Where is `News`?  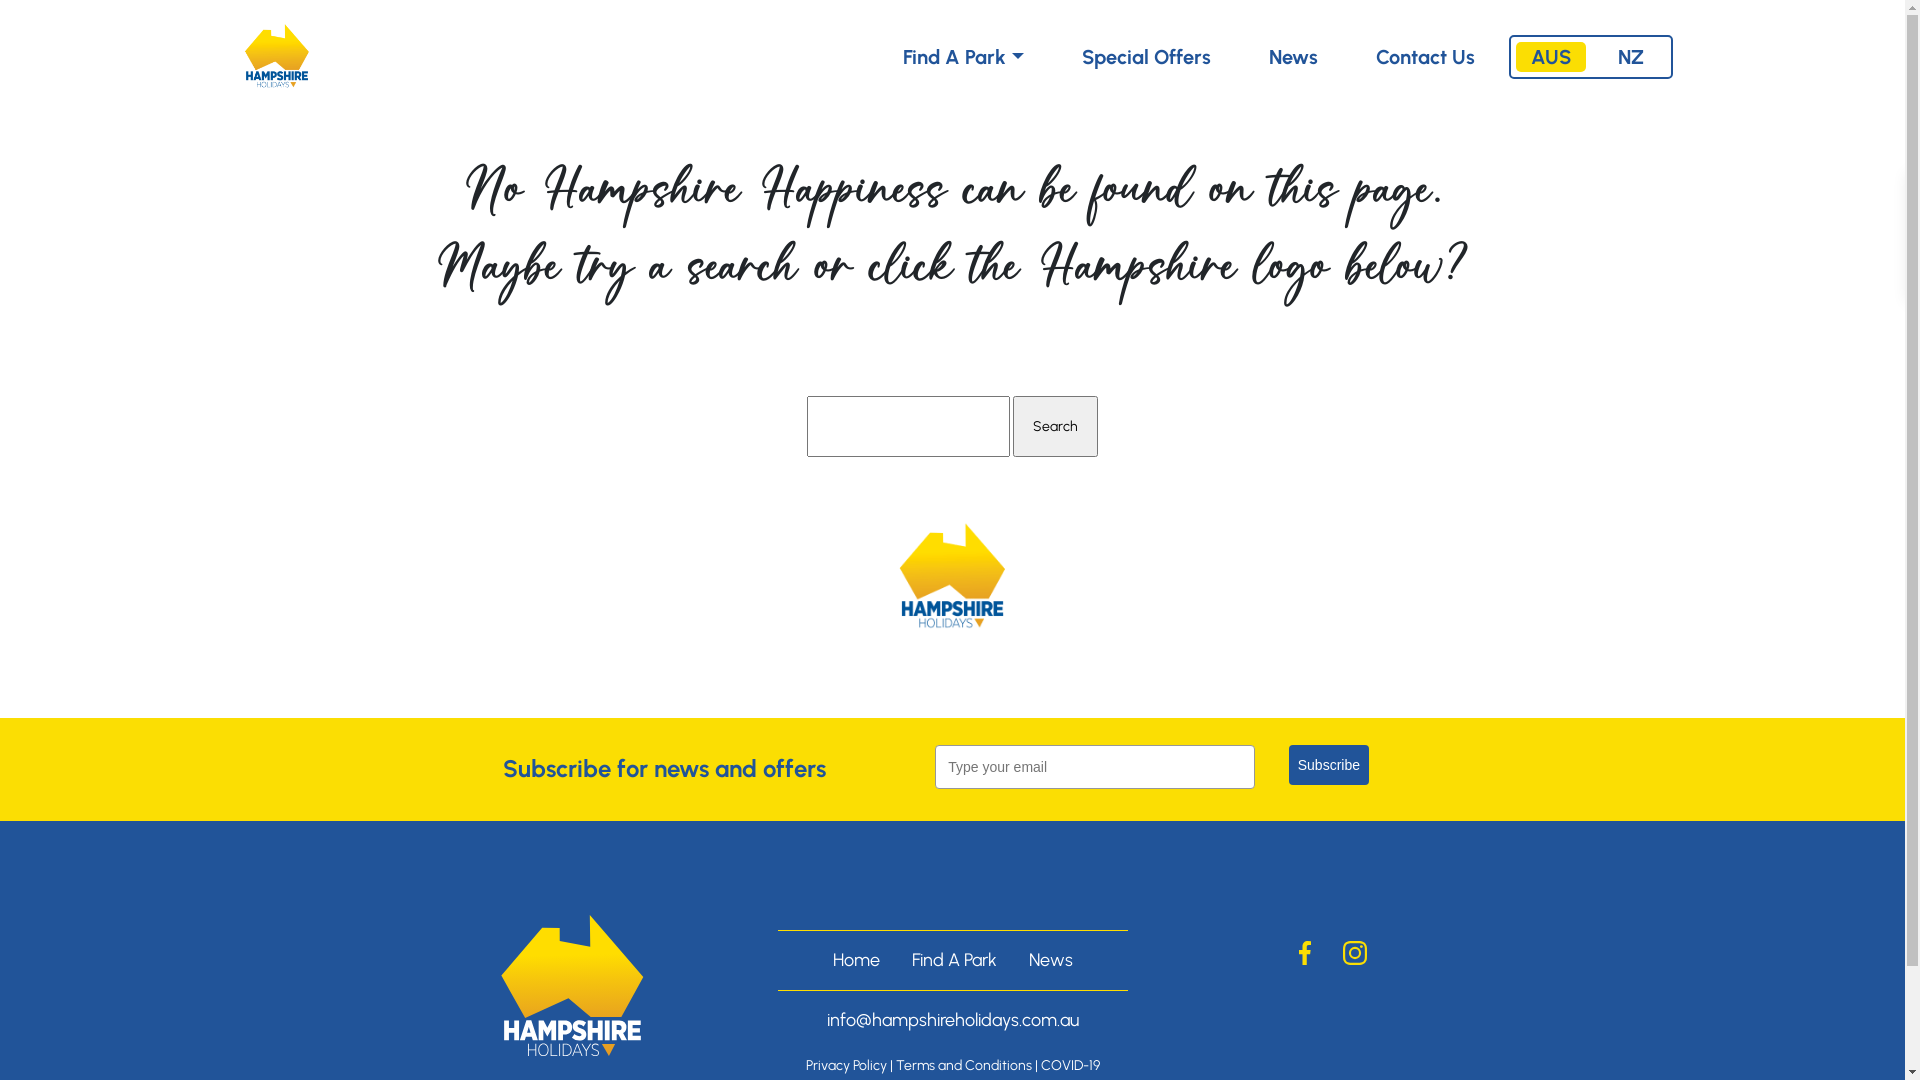
News is located at coordinates (1050, 960).